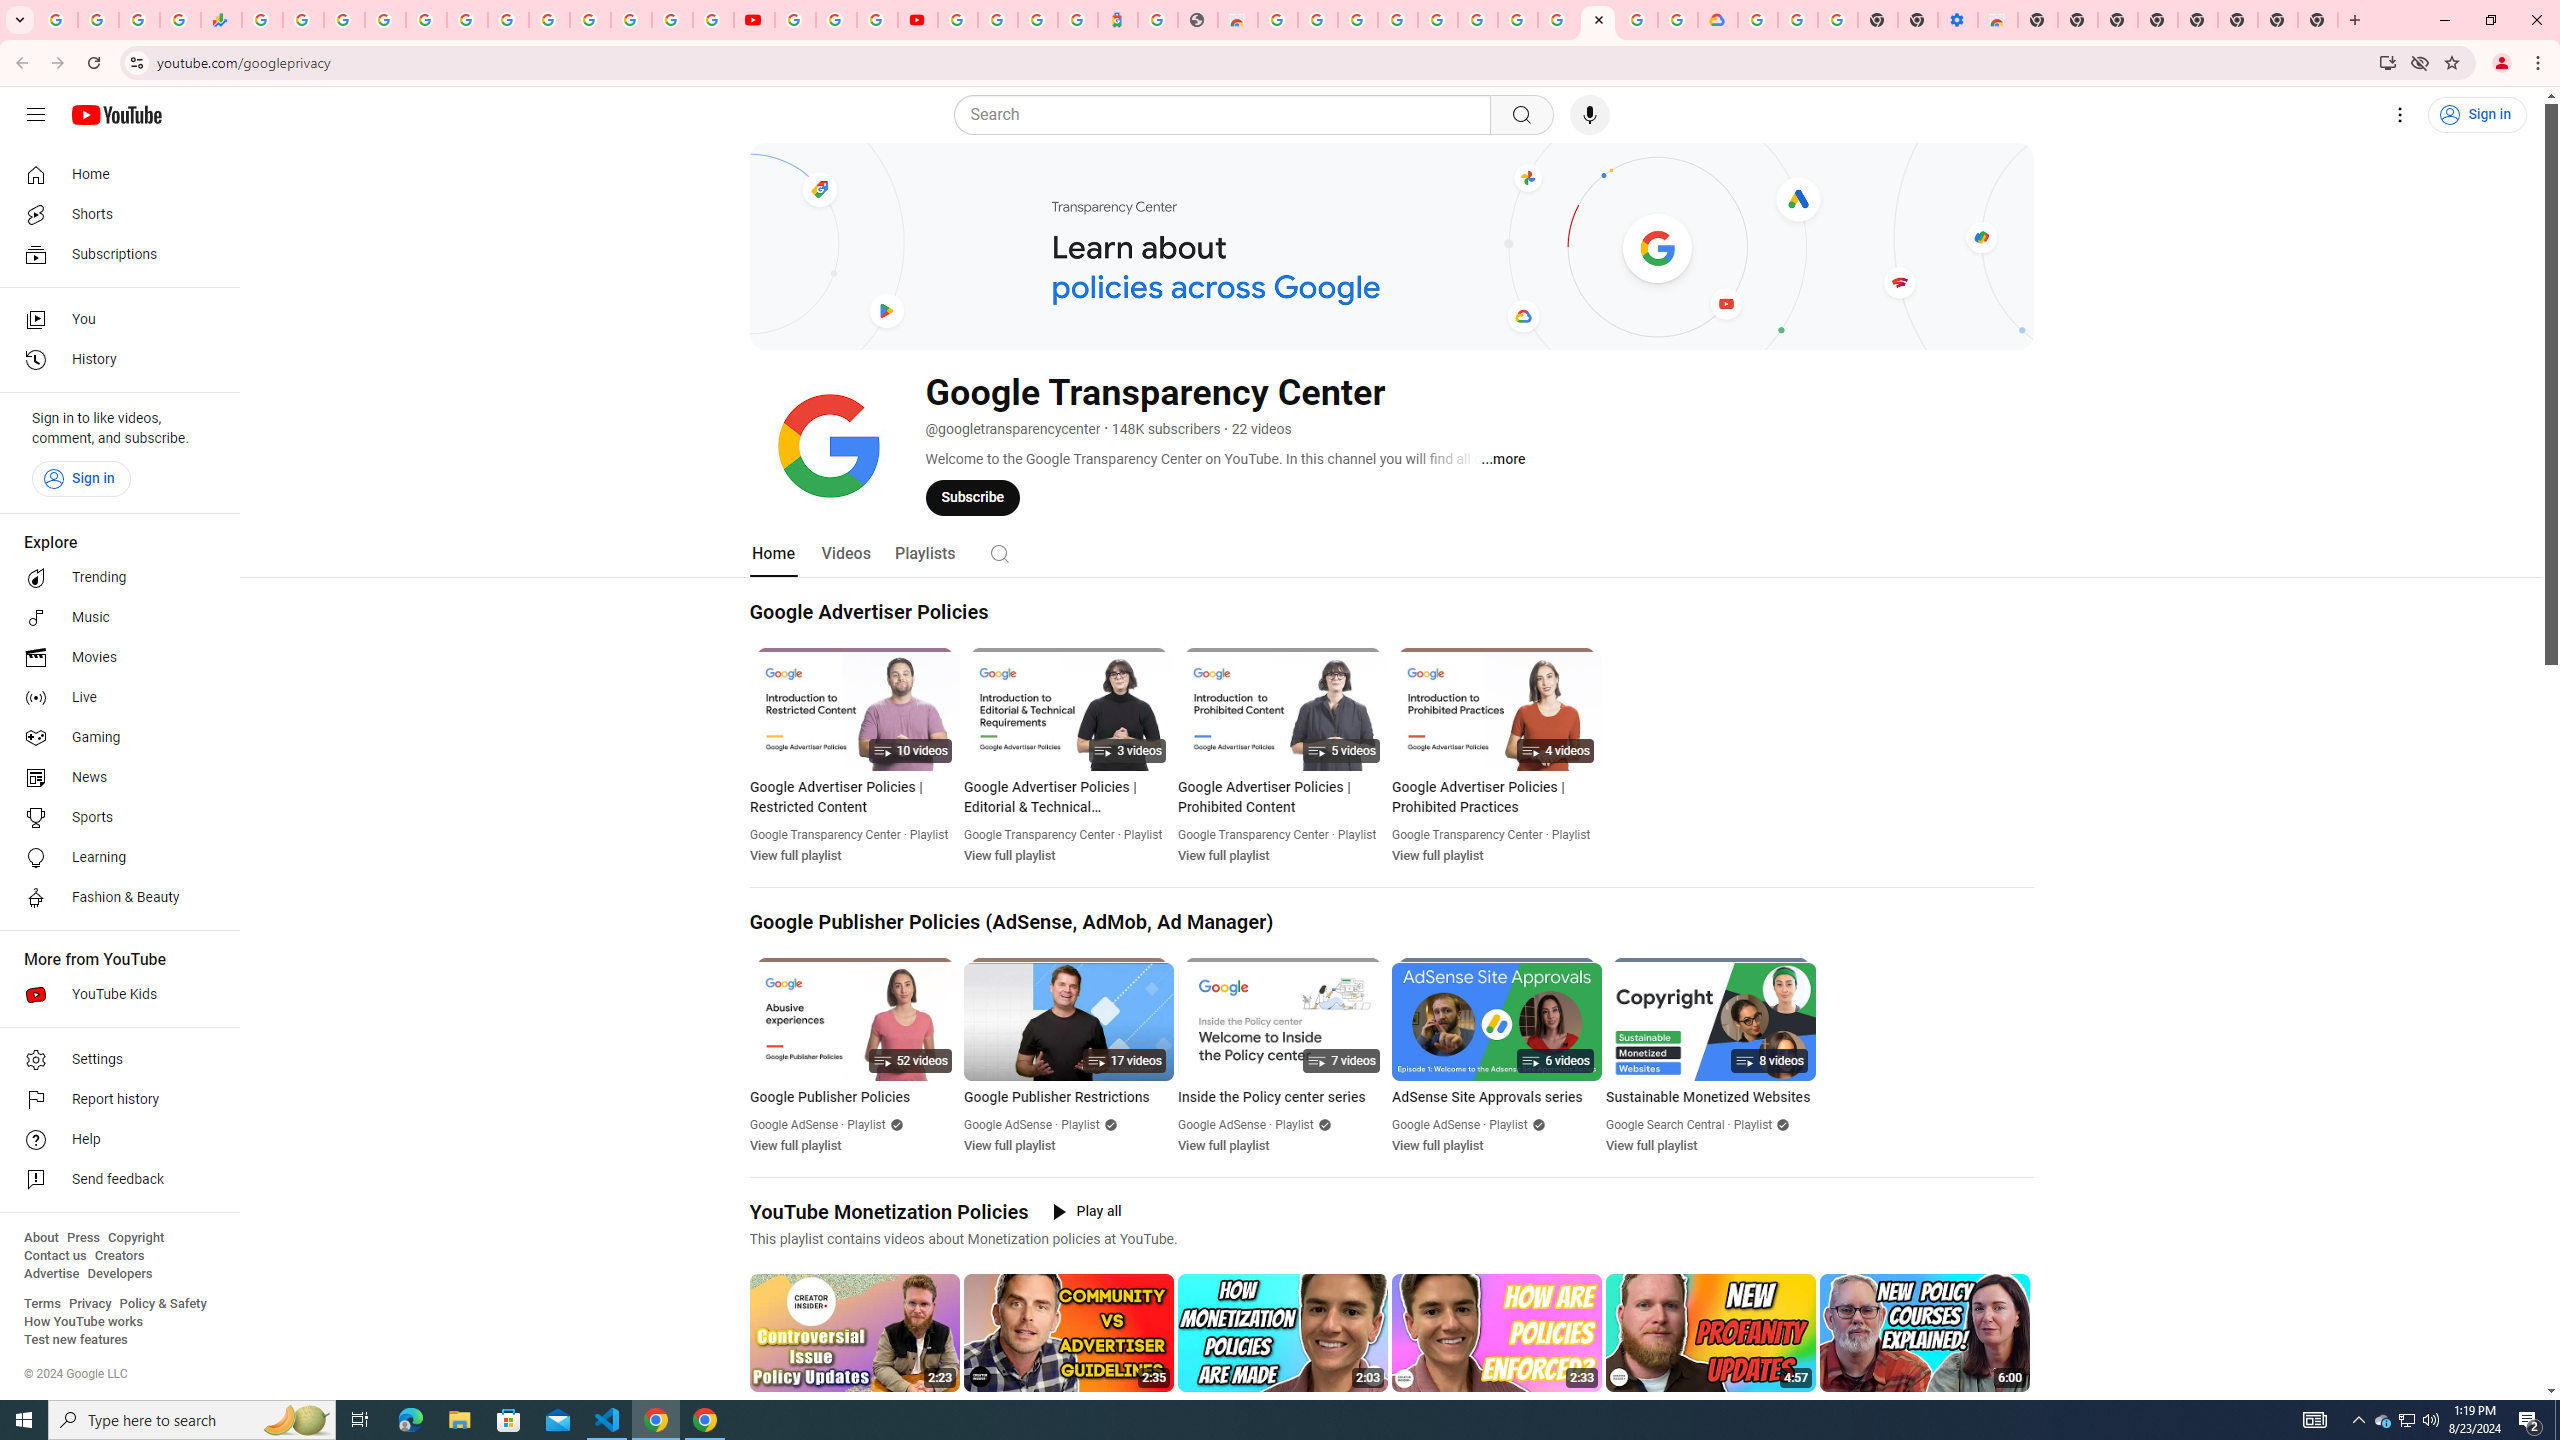 The width and height of the screenshot is (2560, 1440). I want to click on Google Advertiser Policies | Prohibited Content, so click(1282, 797).